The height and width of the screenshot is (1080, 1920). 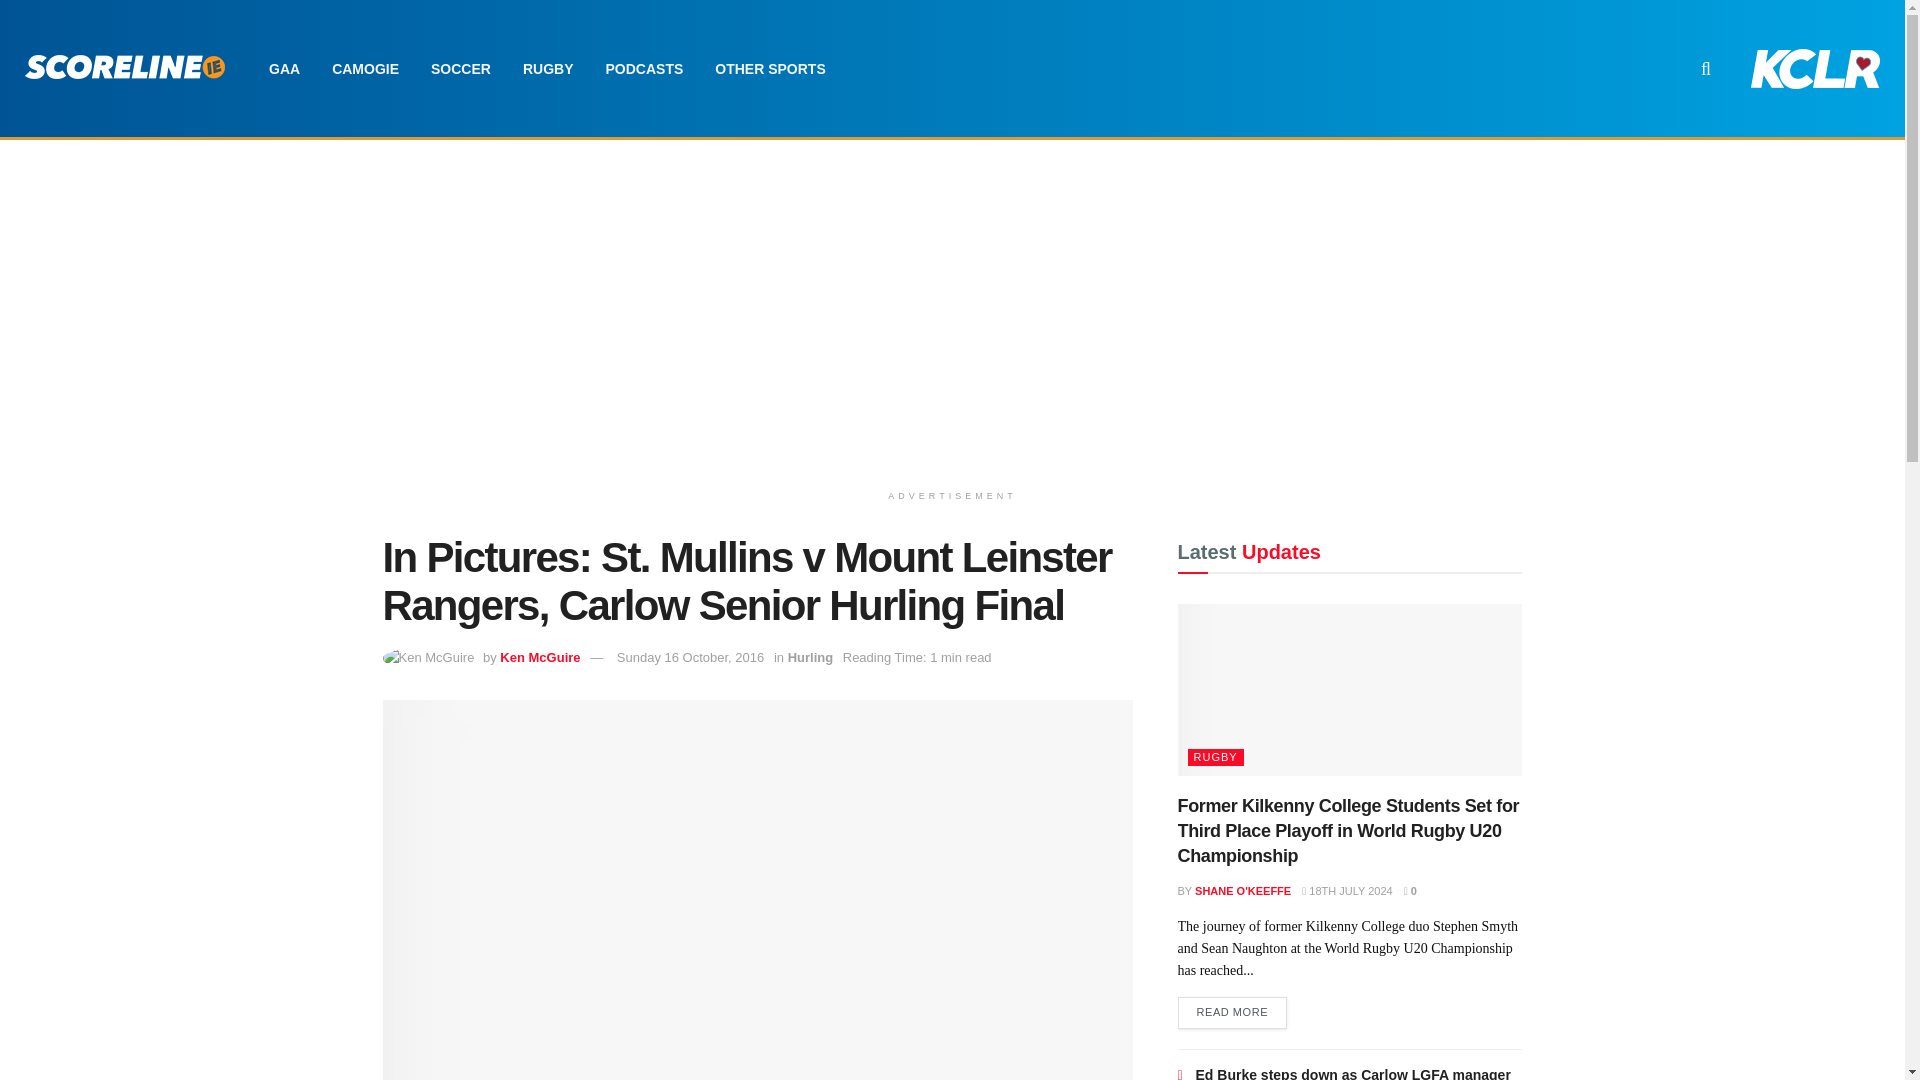 I want to click on Ken McGuire, so click(x=539, y=658).